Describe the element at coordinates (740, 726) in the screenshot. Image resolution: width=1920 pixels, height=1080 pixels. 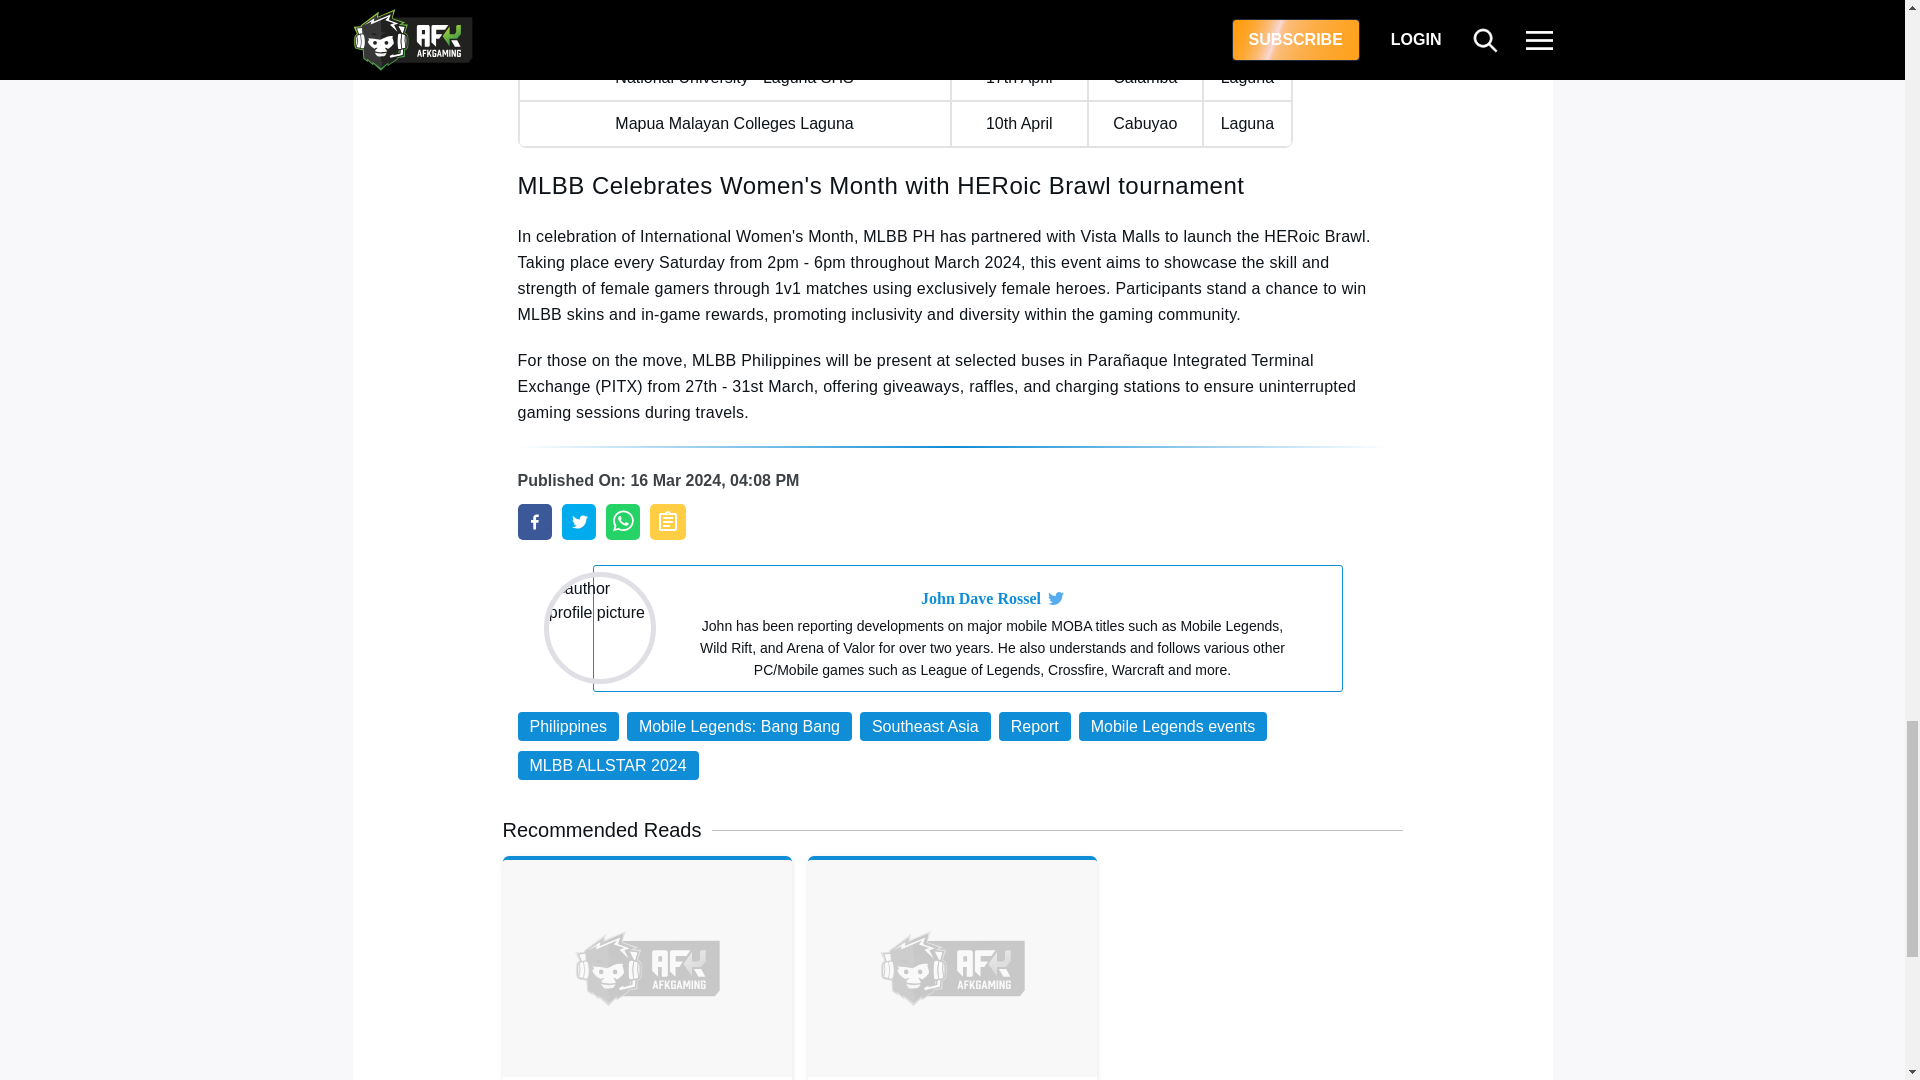
I see `Mobile Legends: Bang Bang` at that location.